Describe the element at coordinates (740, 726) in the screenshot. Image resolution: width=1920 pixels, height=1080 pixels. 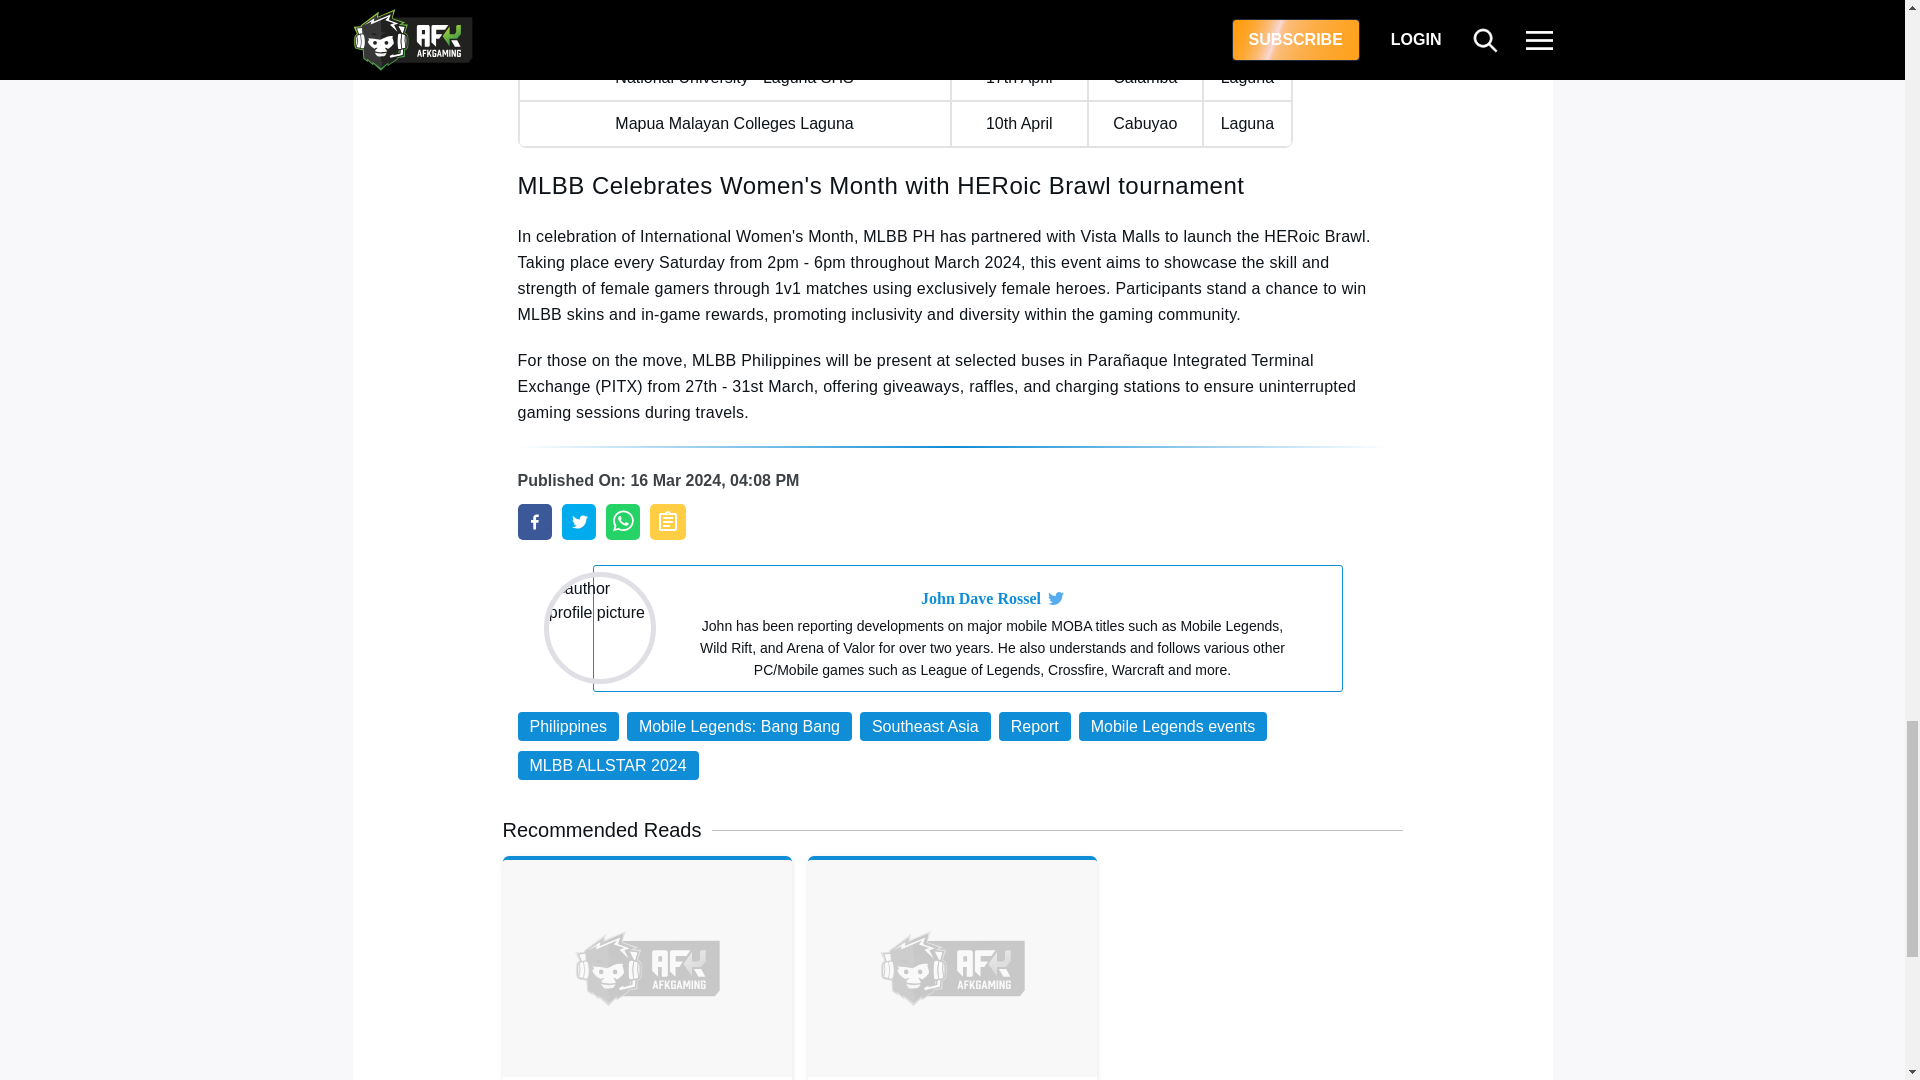
I see `Mobile Legends: Bang Bang` at that location.